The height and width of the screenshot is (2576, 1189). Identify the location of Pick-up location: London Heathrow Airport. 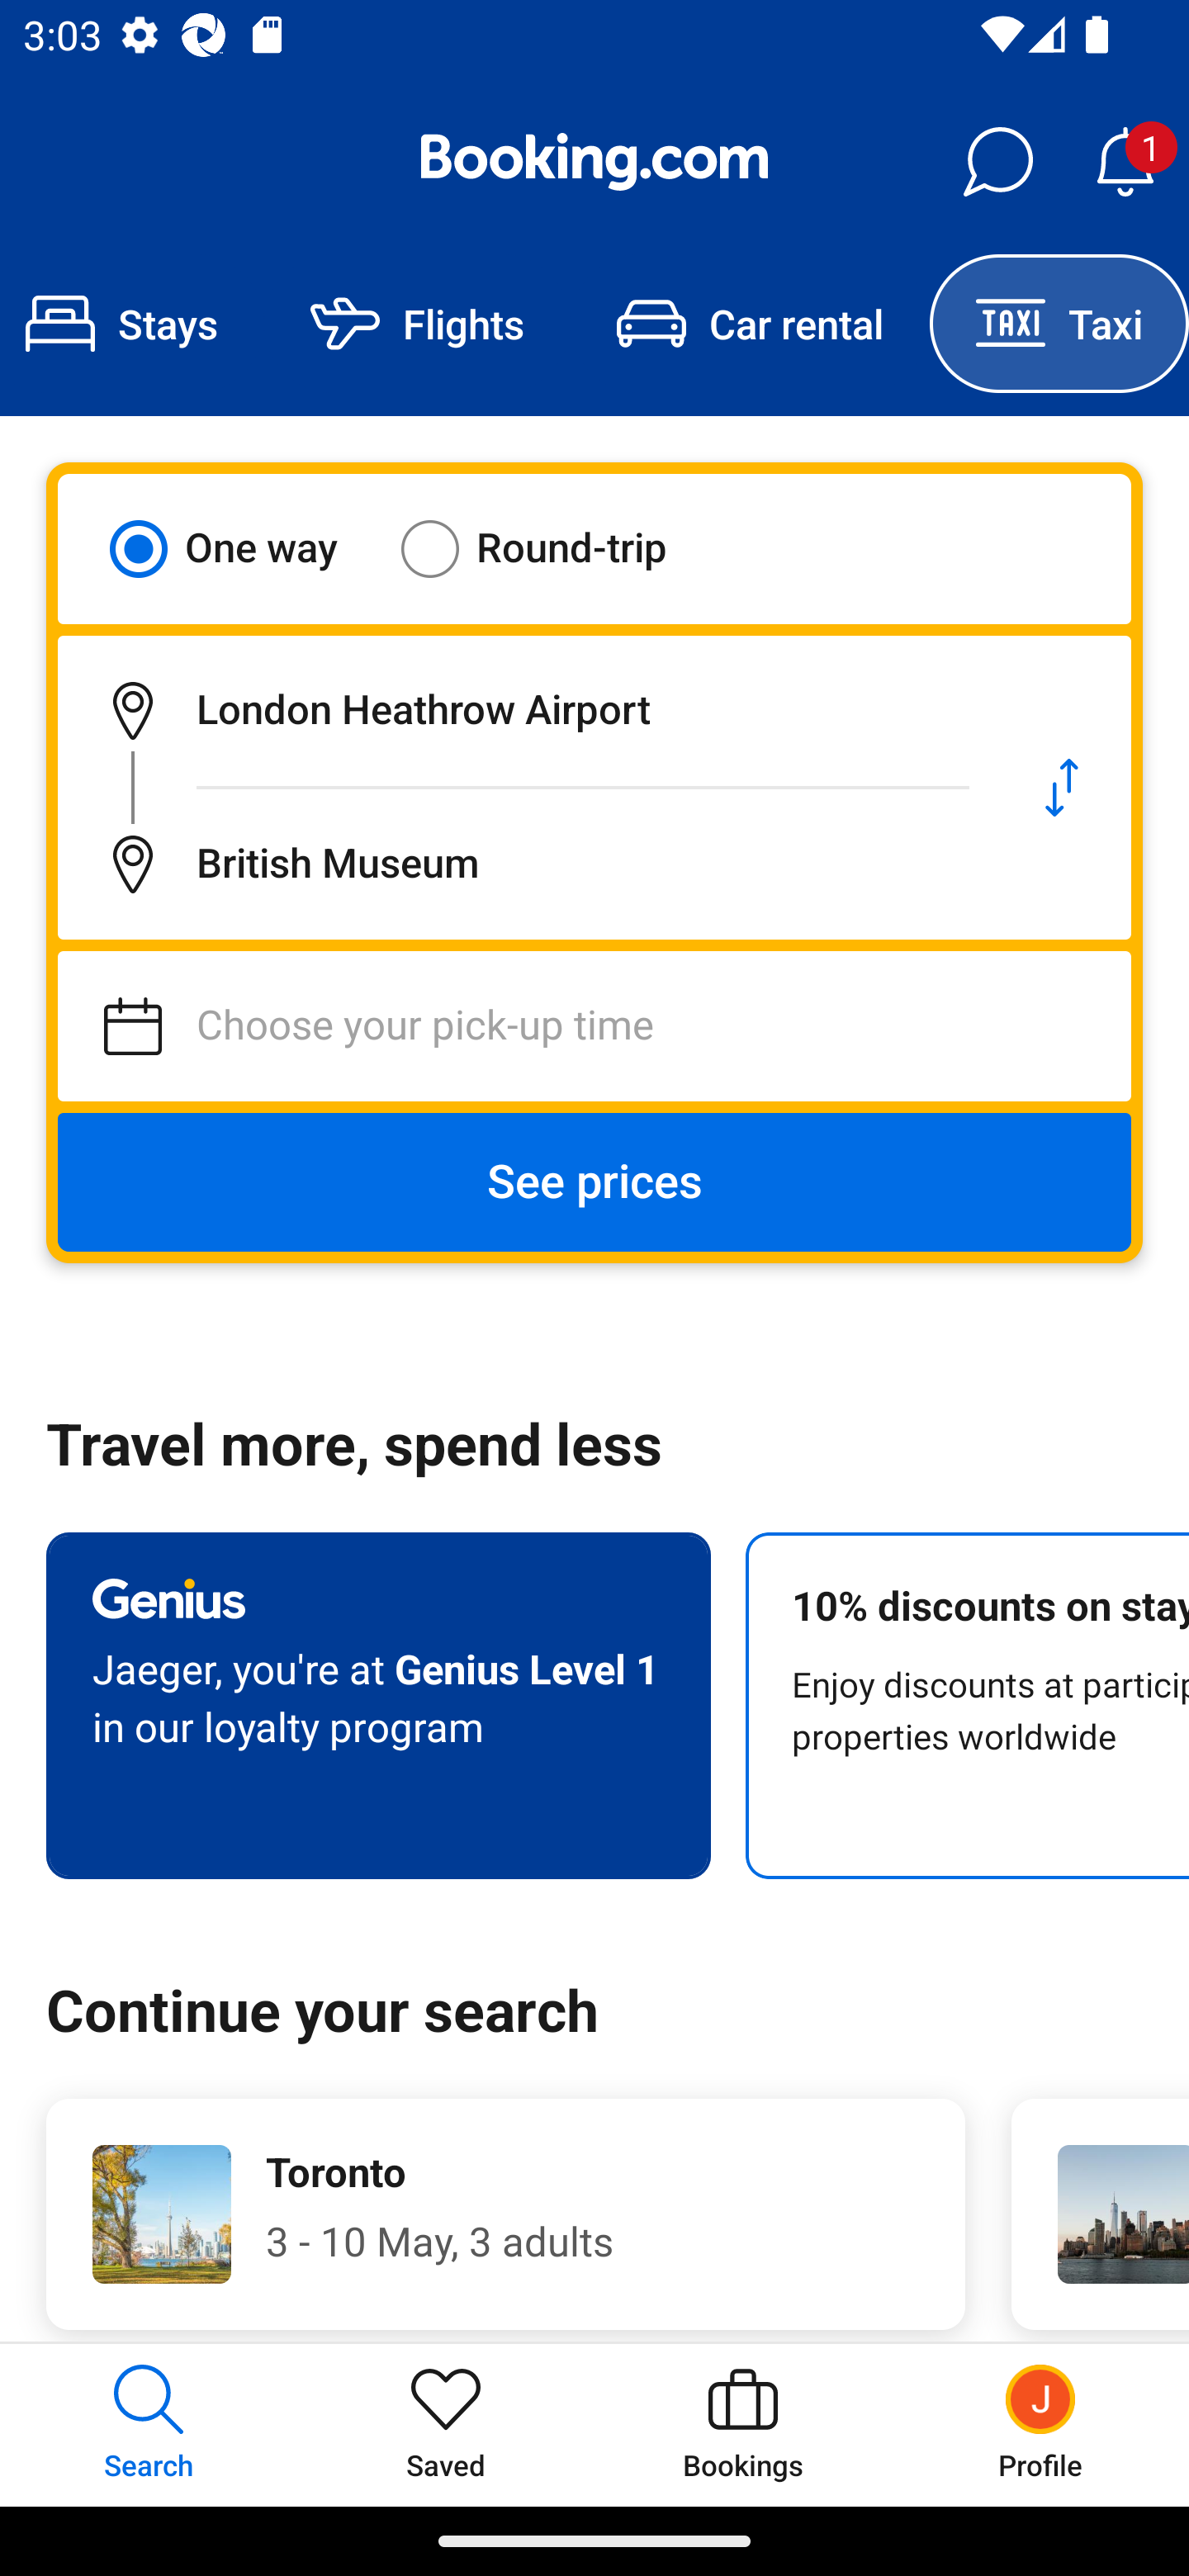
(525, 710).